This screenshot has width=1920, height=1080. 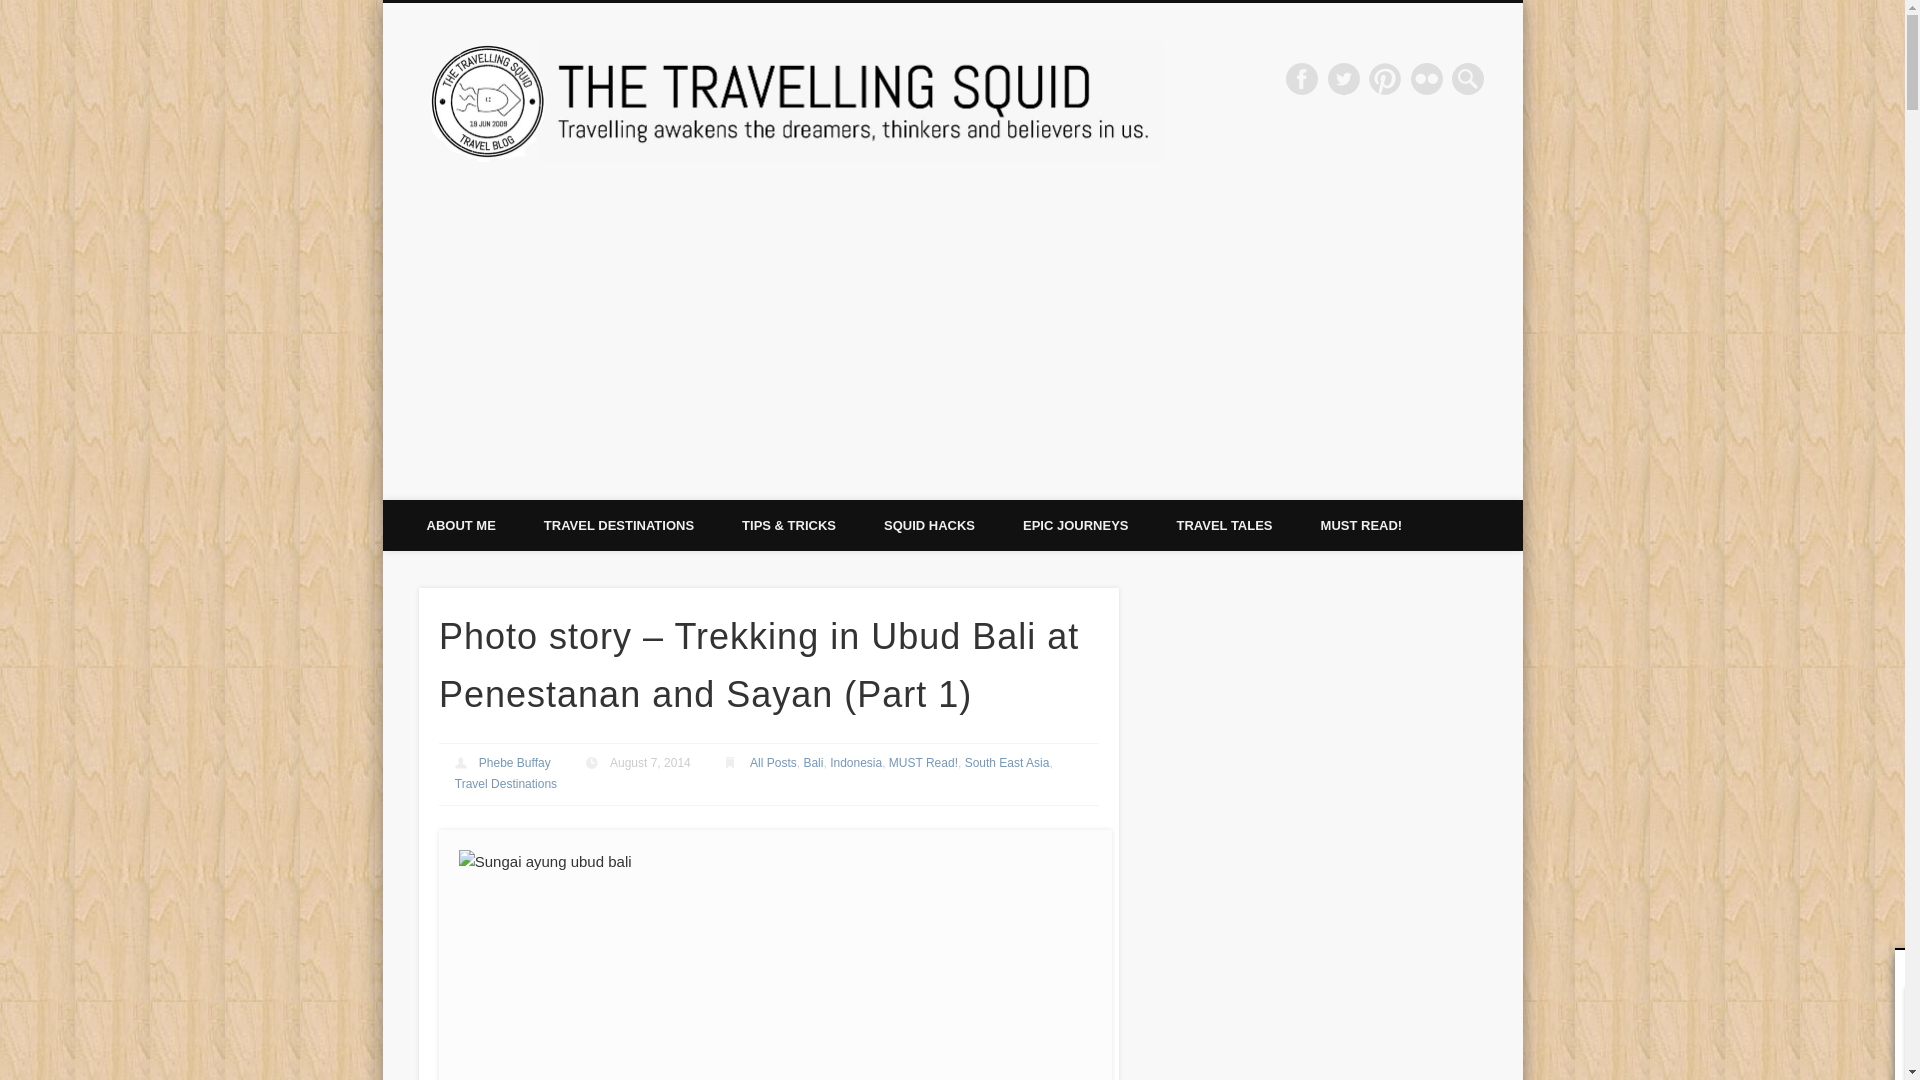 I want to click on ABOUT ME, so click(x=460, y=525).